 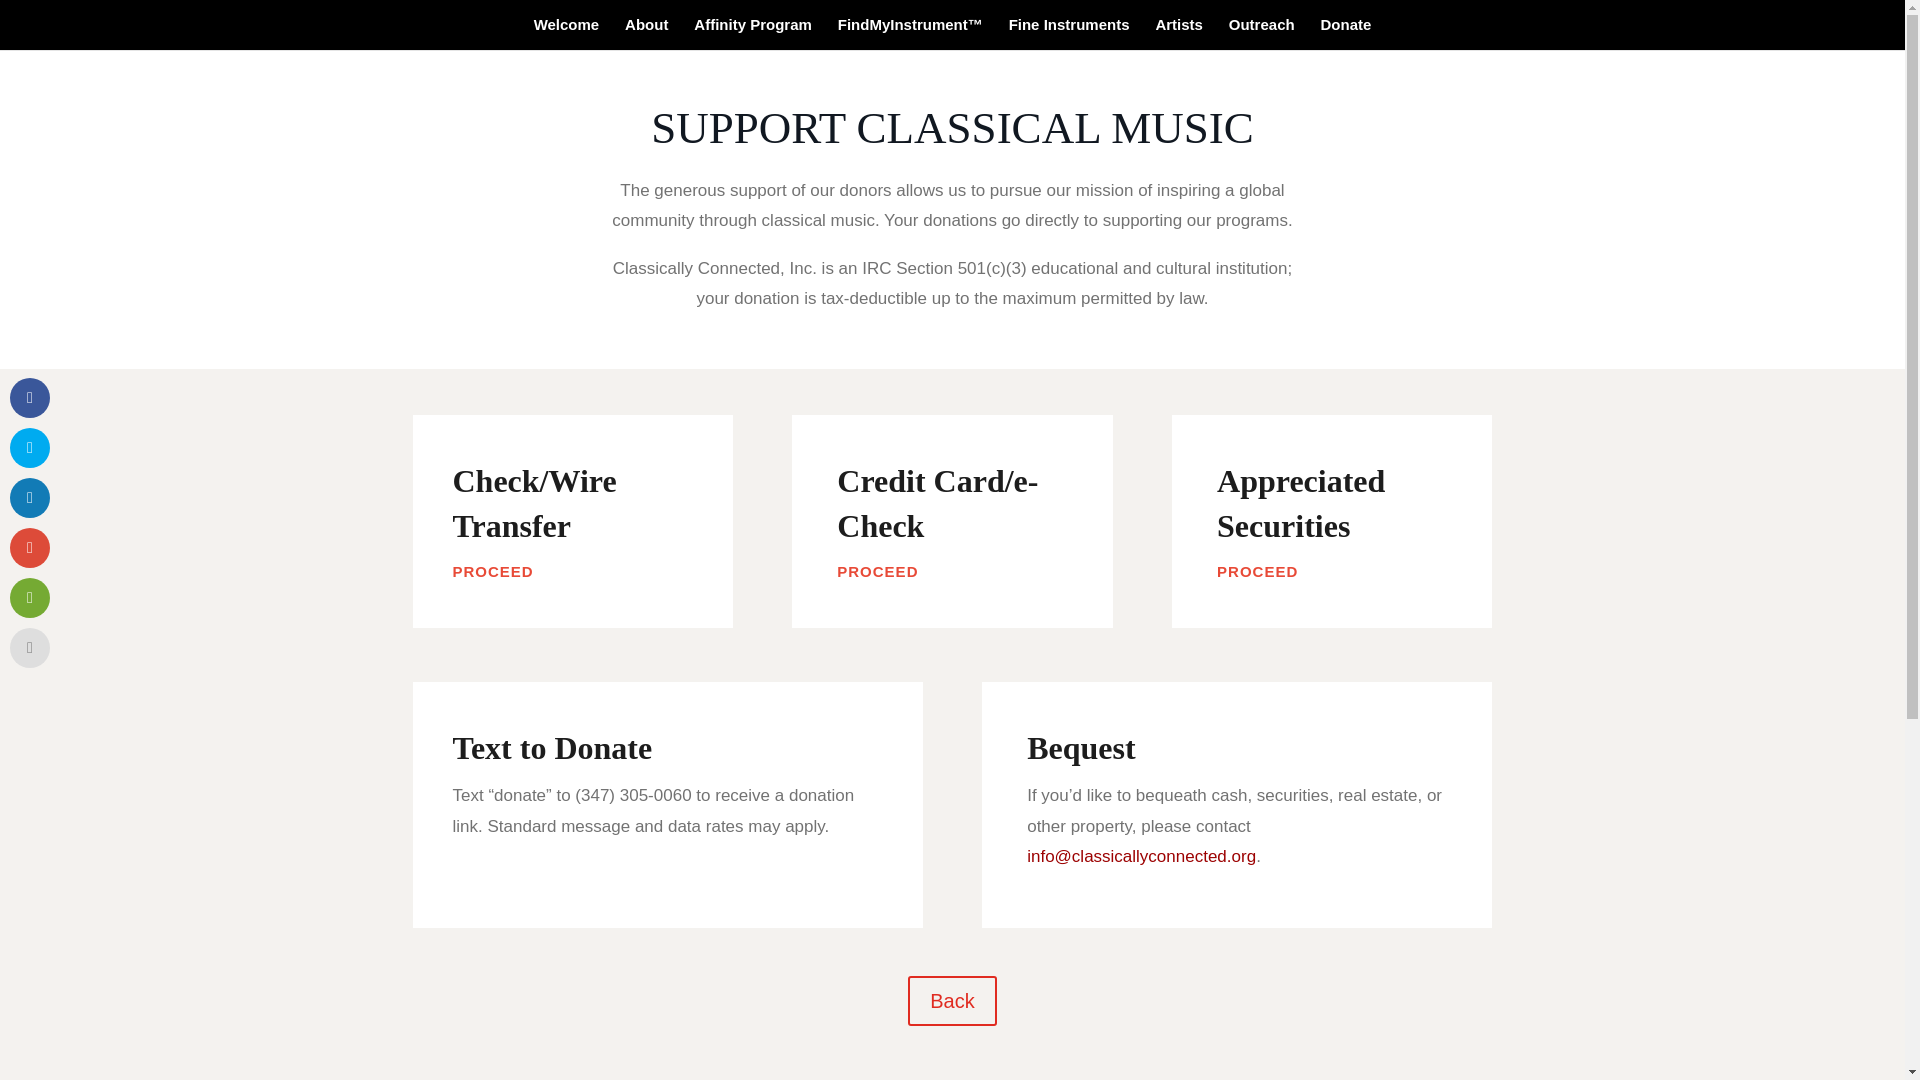 What do you see at coordinates (566, 34) in the screenshot?
I see `Welcome` at bounding box center [566, 34].